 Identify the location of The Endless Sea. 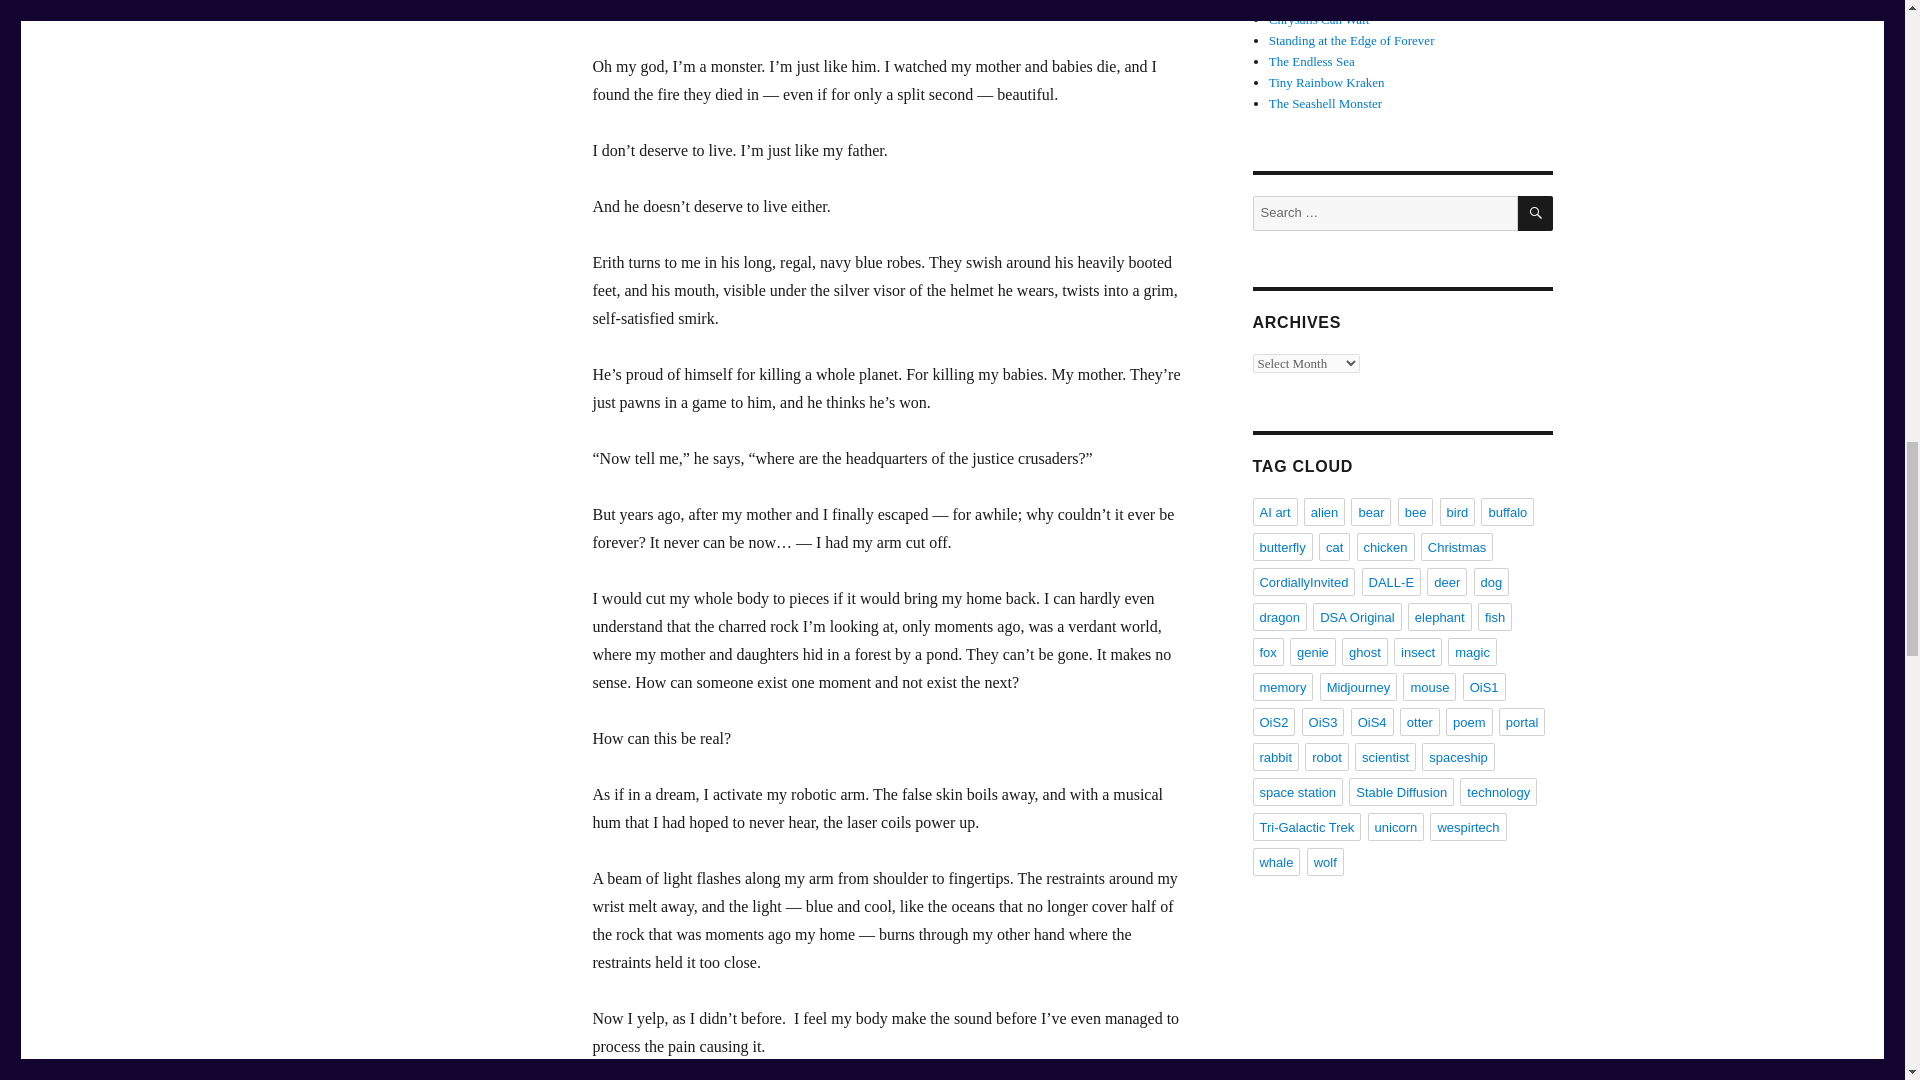
(1312, 62).